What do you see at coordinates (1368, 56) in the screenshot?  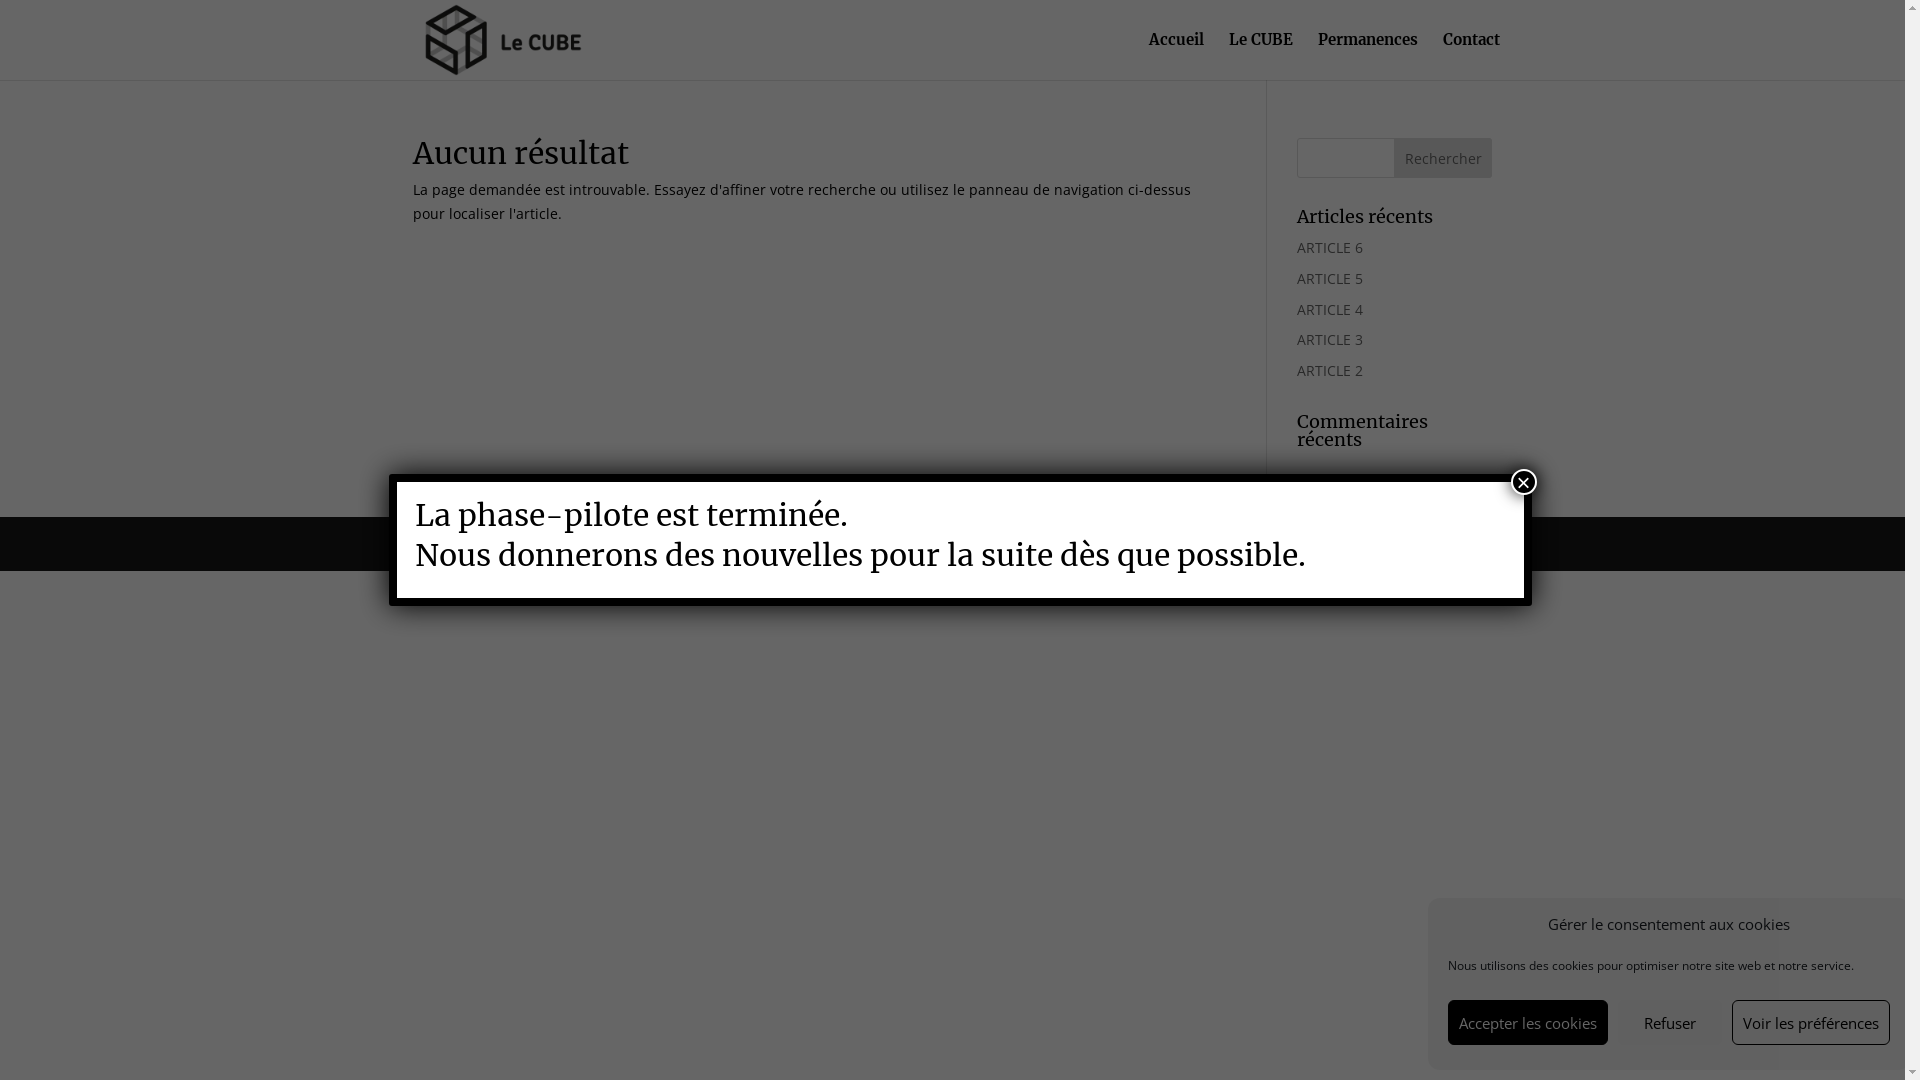 I see `Permanences` at bounding box center [1368, 56].